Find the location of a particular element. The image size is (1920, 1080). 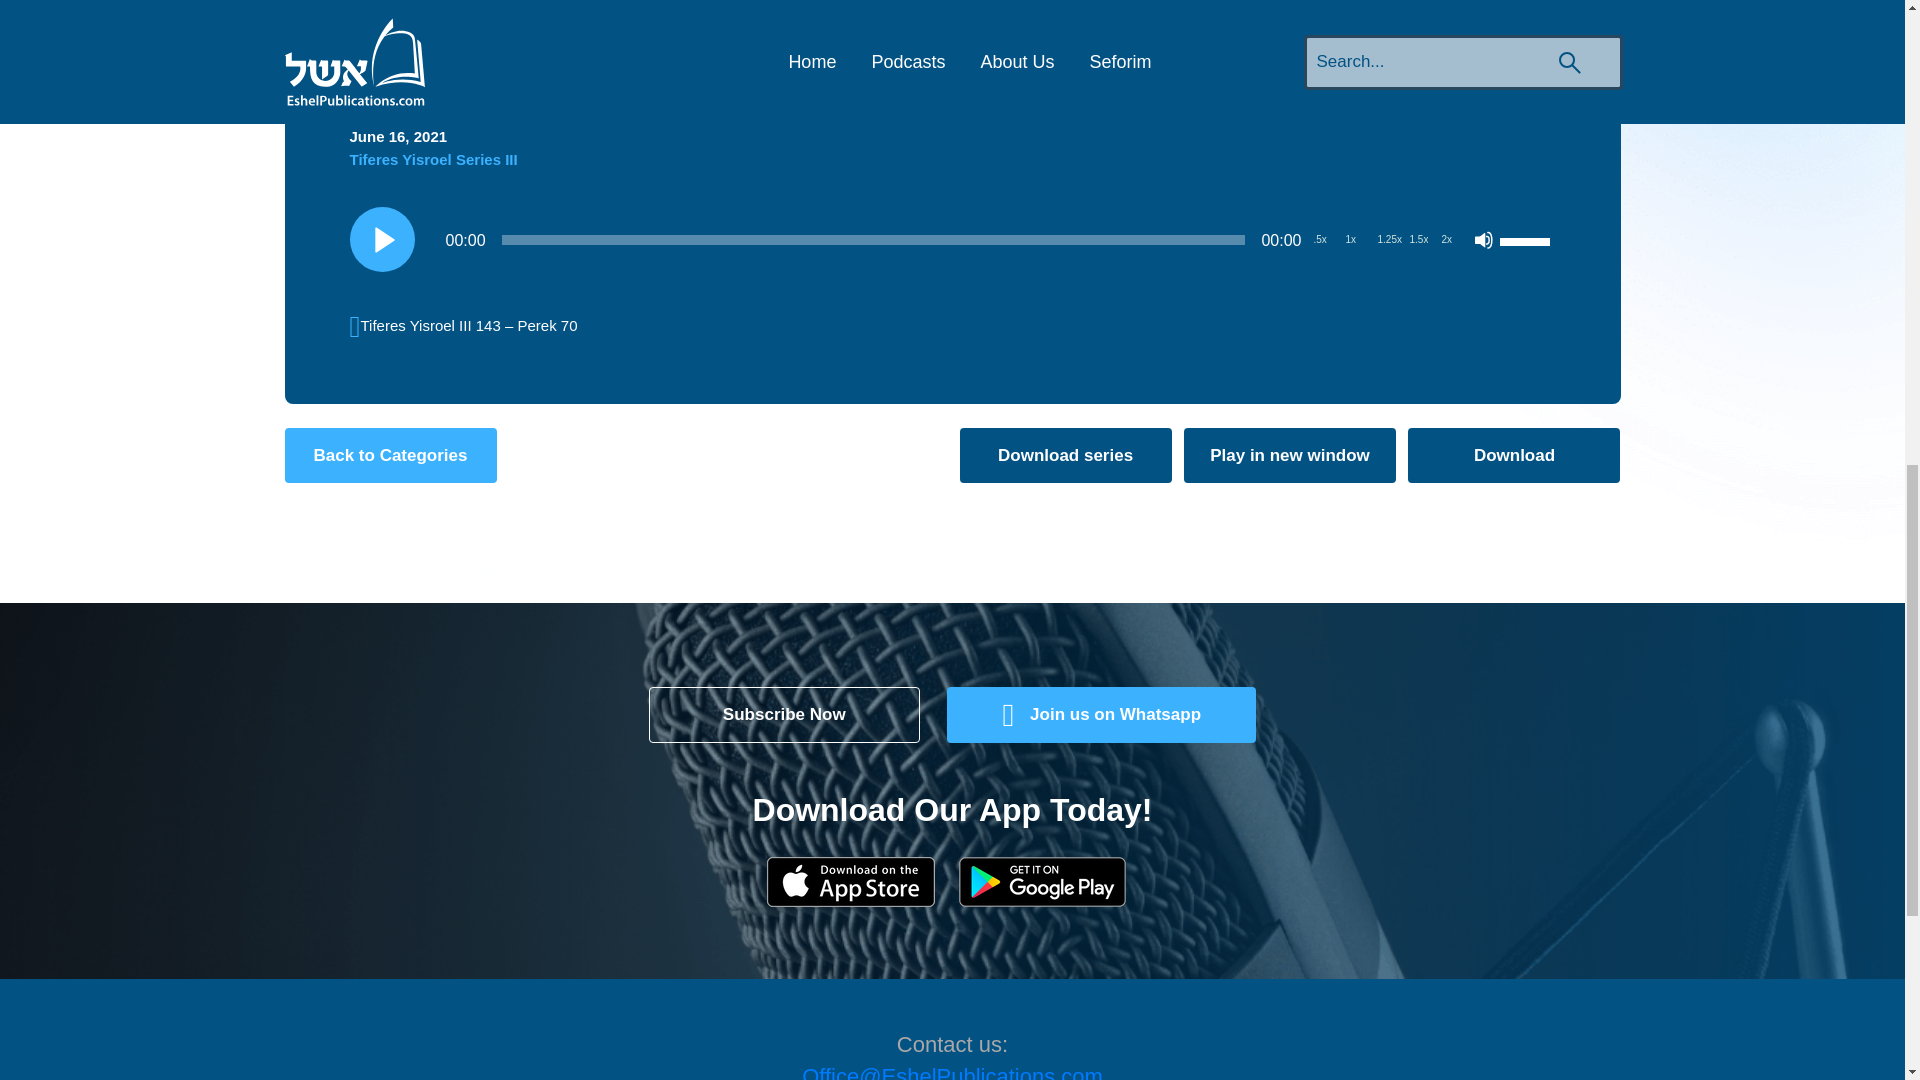

Play is located at coordinates (382, 240).